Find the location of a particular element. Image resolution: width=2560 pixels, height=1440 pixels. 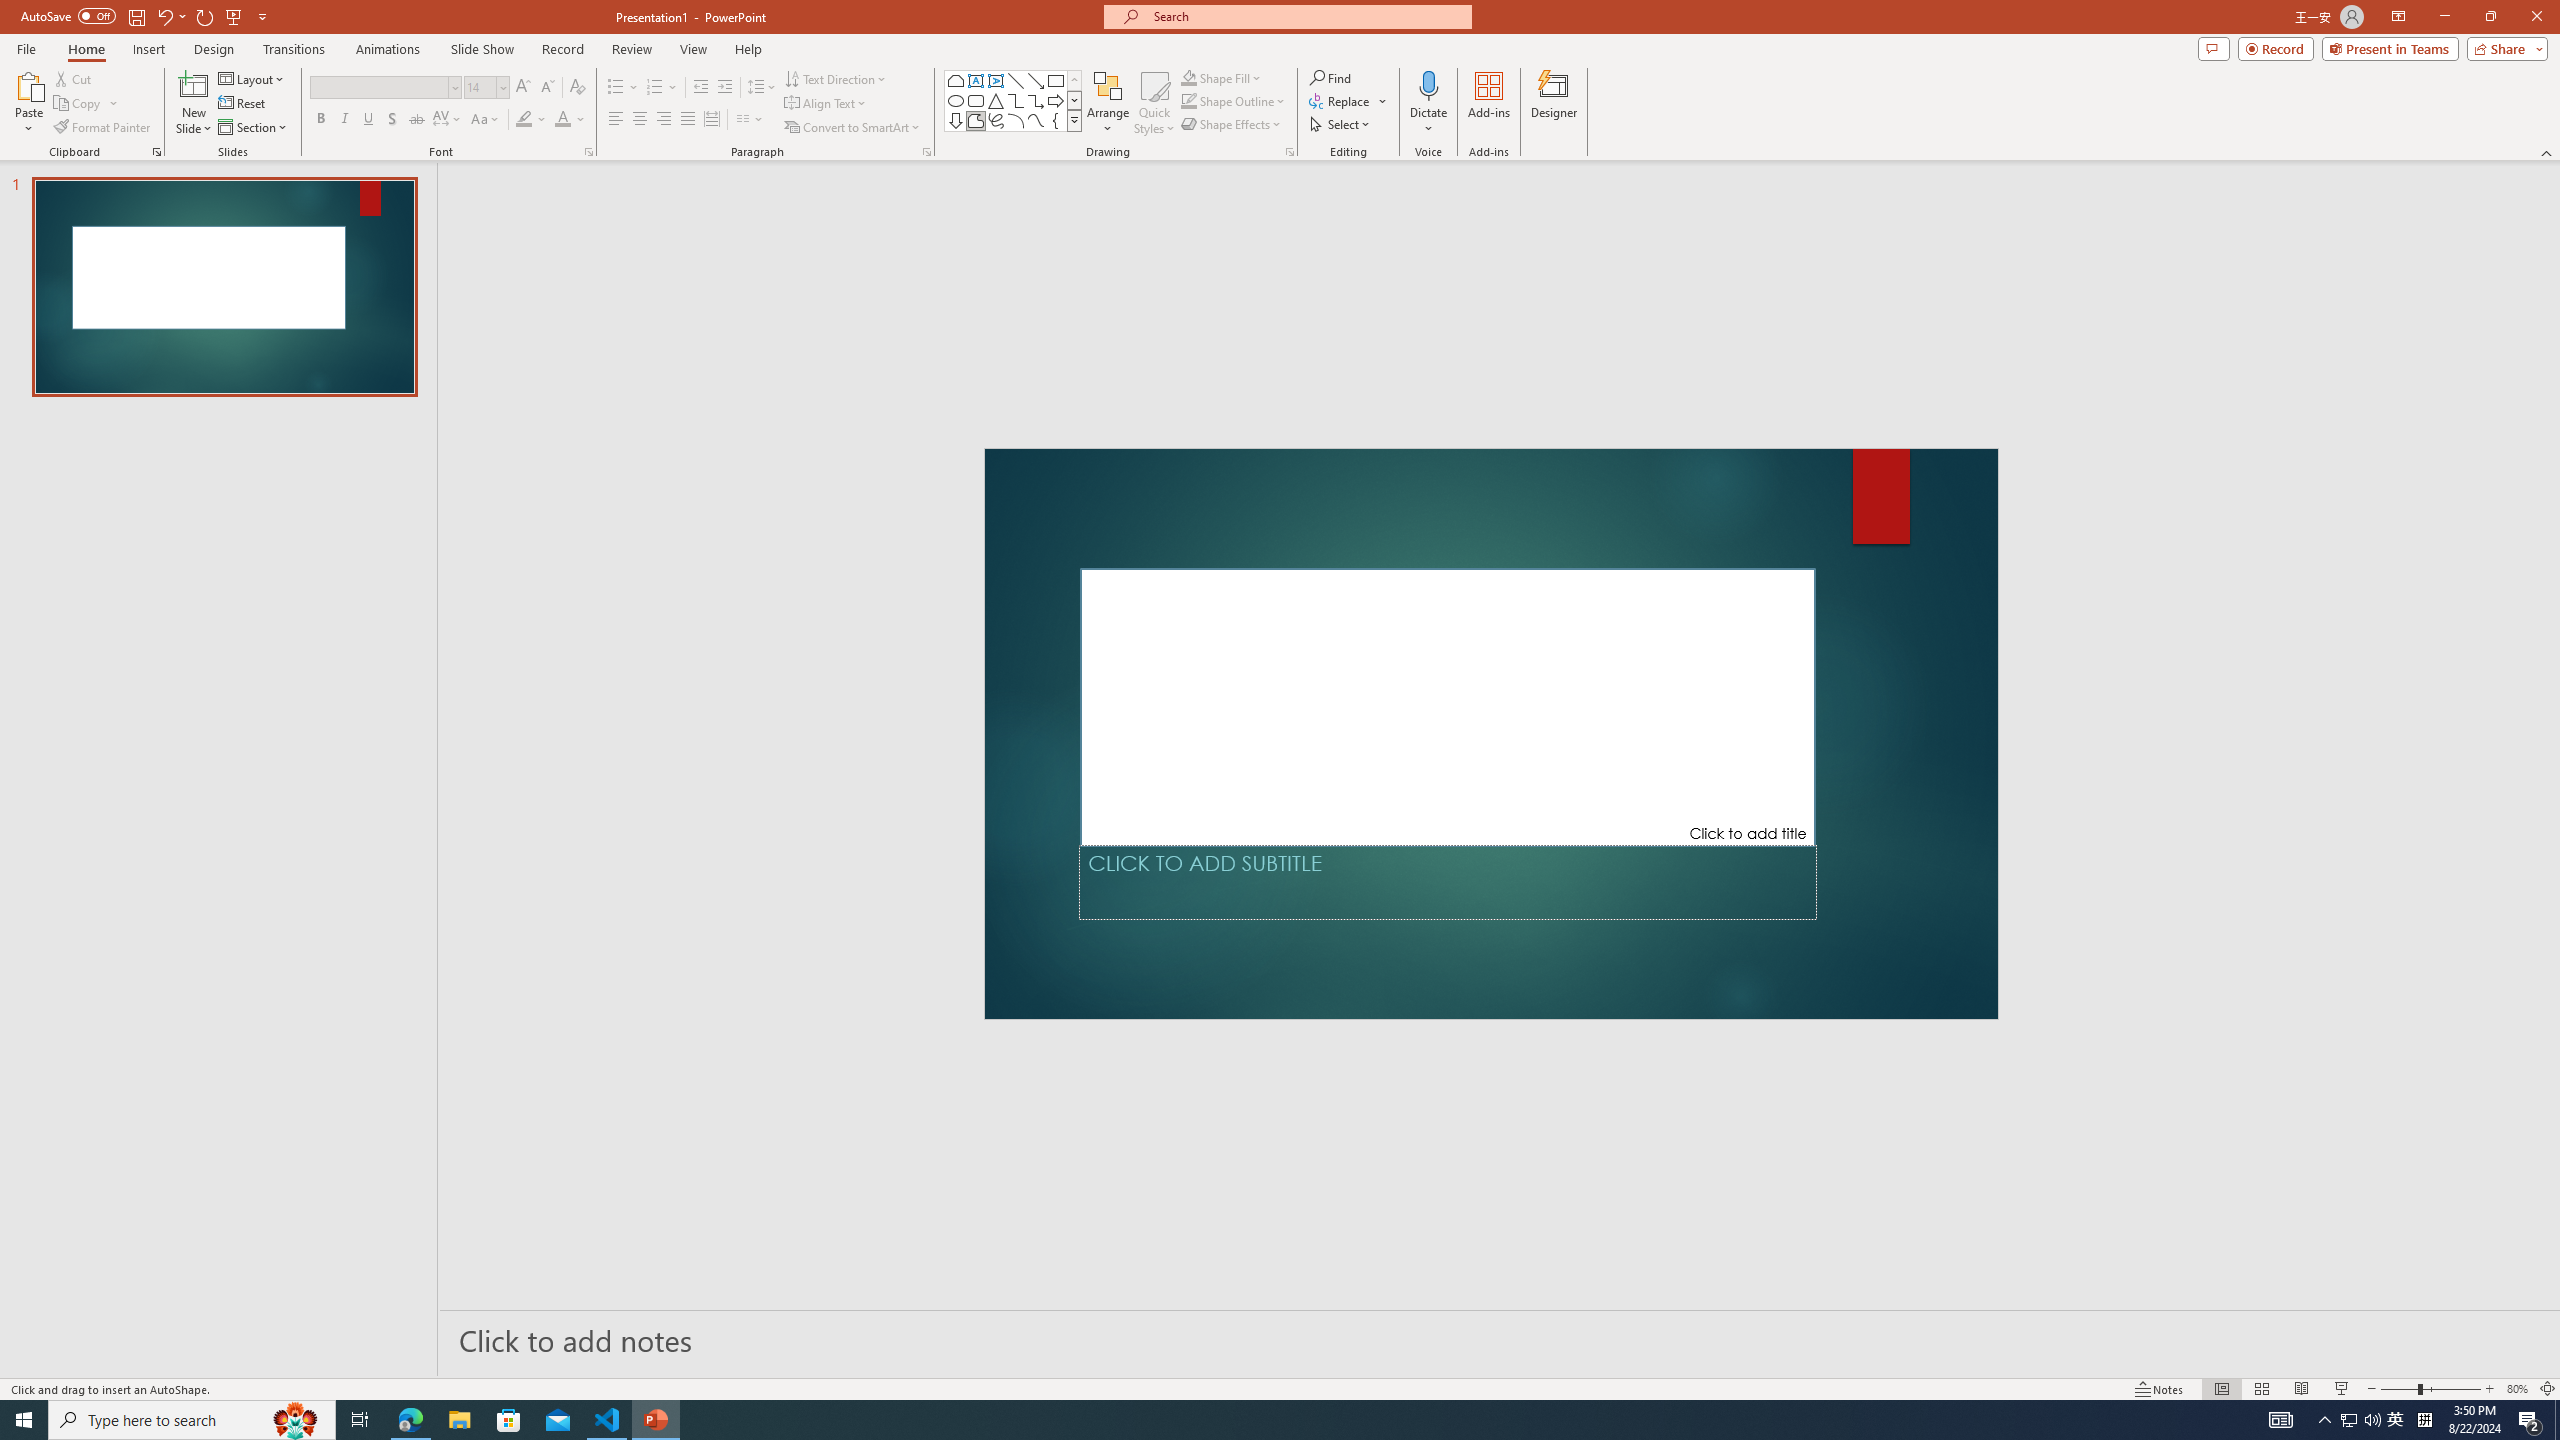

Align Left is located at coordinates (616, 120).